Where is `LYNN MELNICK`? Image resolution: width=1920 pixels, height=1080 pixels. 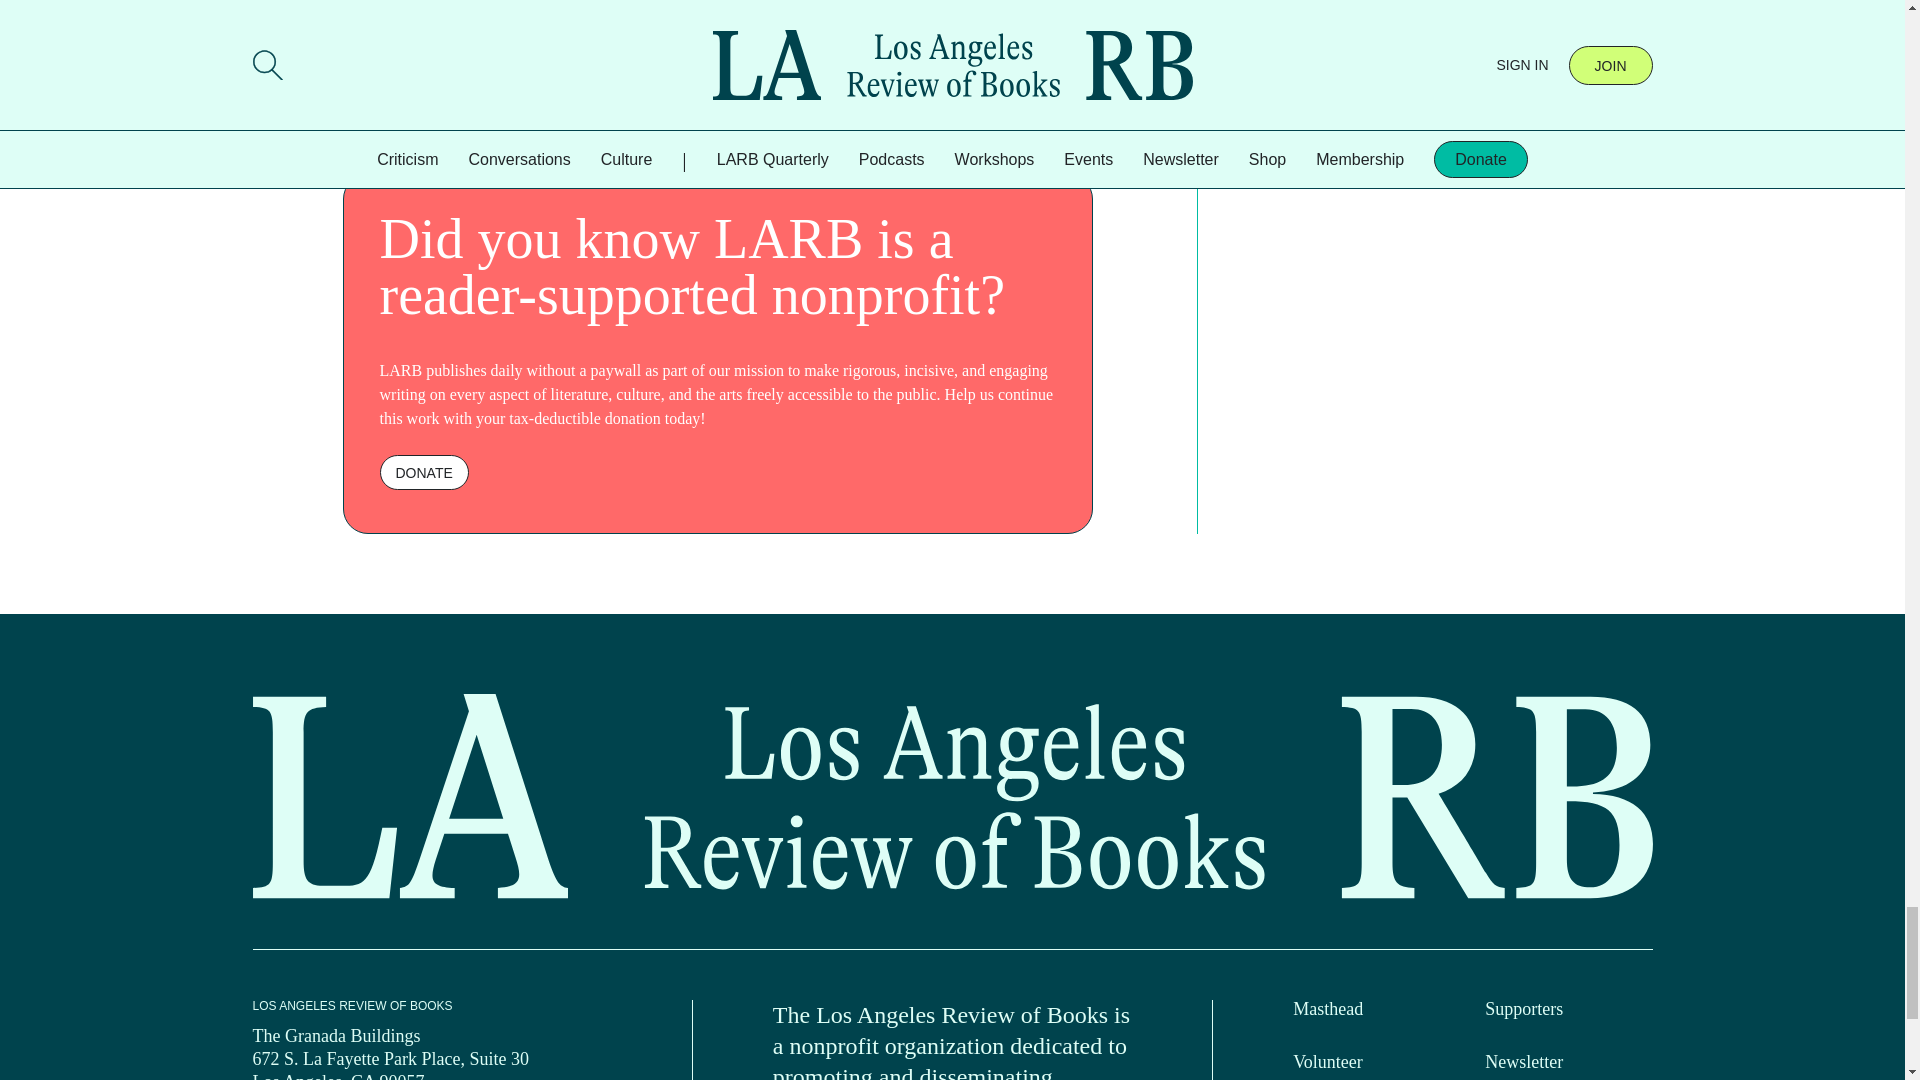
LYNN MELNICK is located at coordinates (486, 75).